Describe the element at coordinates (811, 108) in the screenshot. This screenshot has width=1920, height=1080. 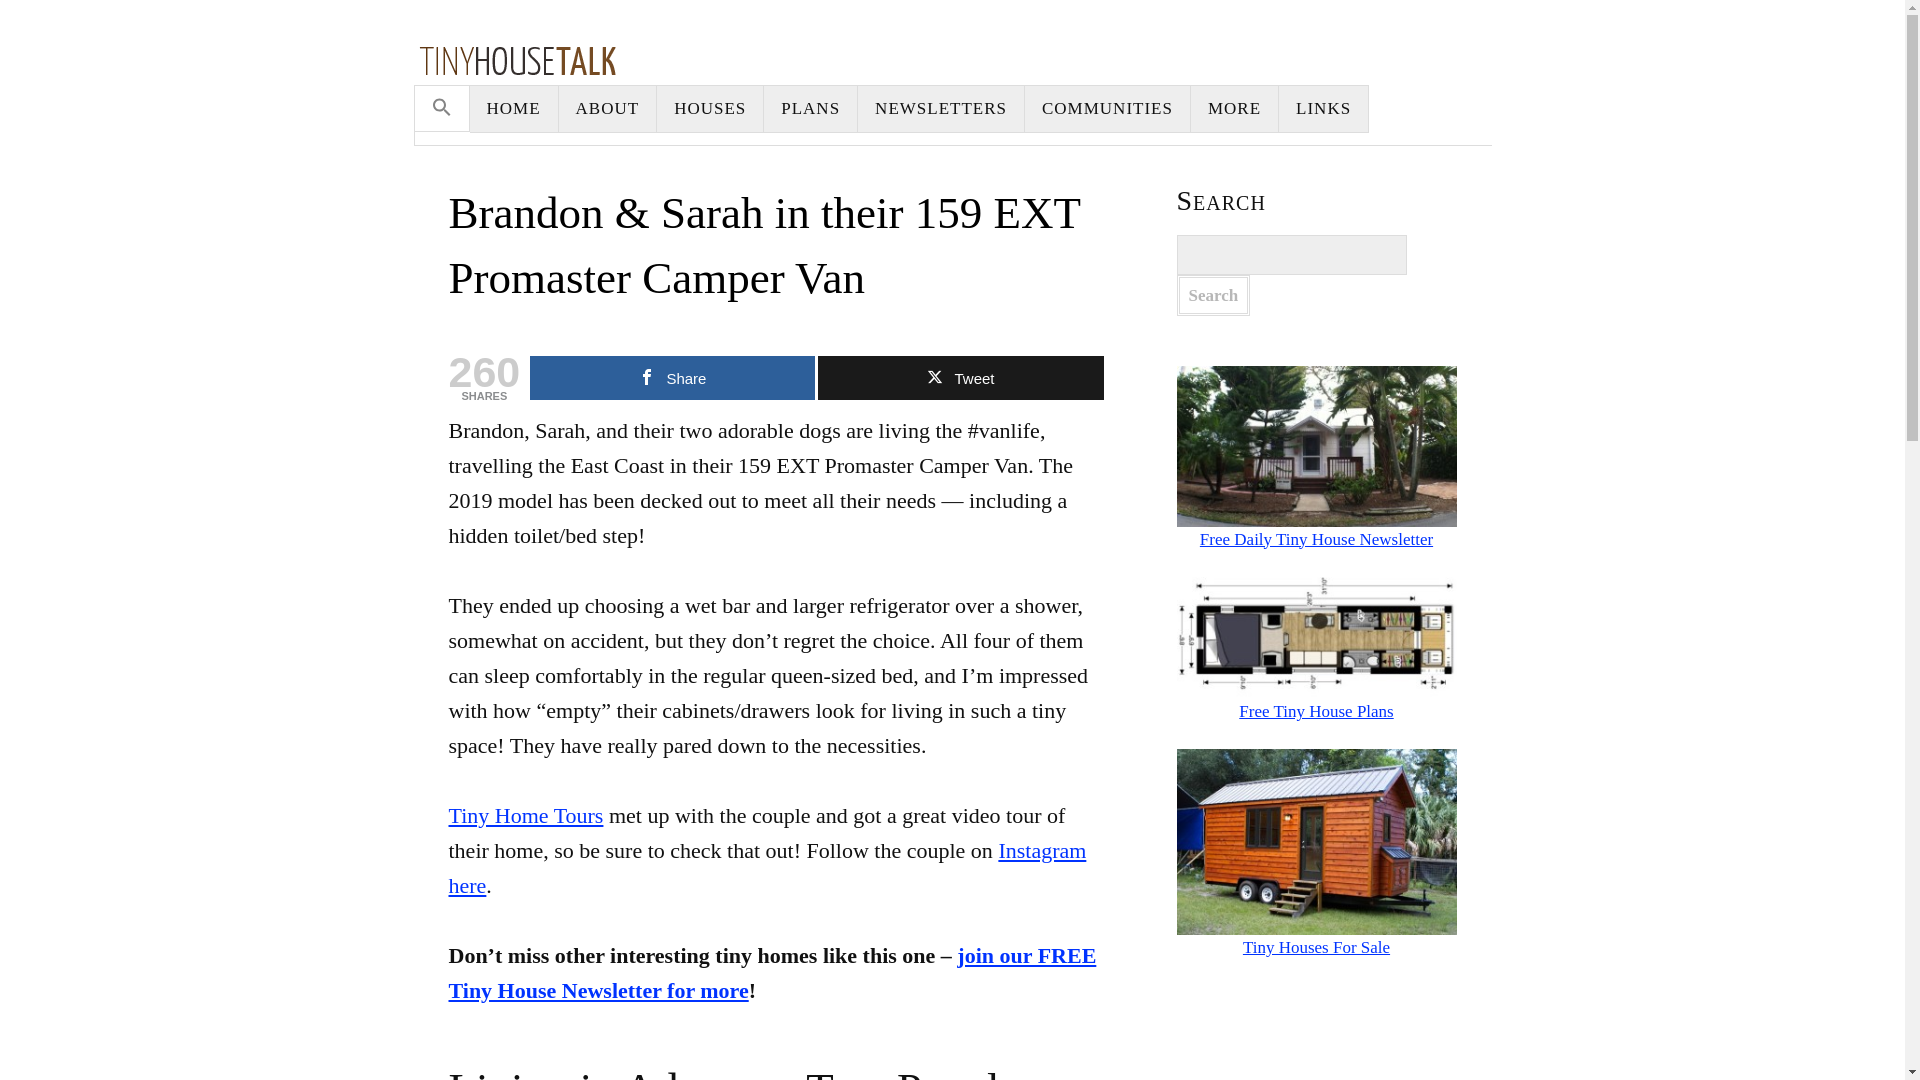
I see `PLANS` at that location.